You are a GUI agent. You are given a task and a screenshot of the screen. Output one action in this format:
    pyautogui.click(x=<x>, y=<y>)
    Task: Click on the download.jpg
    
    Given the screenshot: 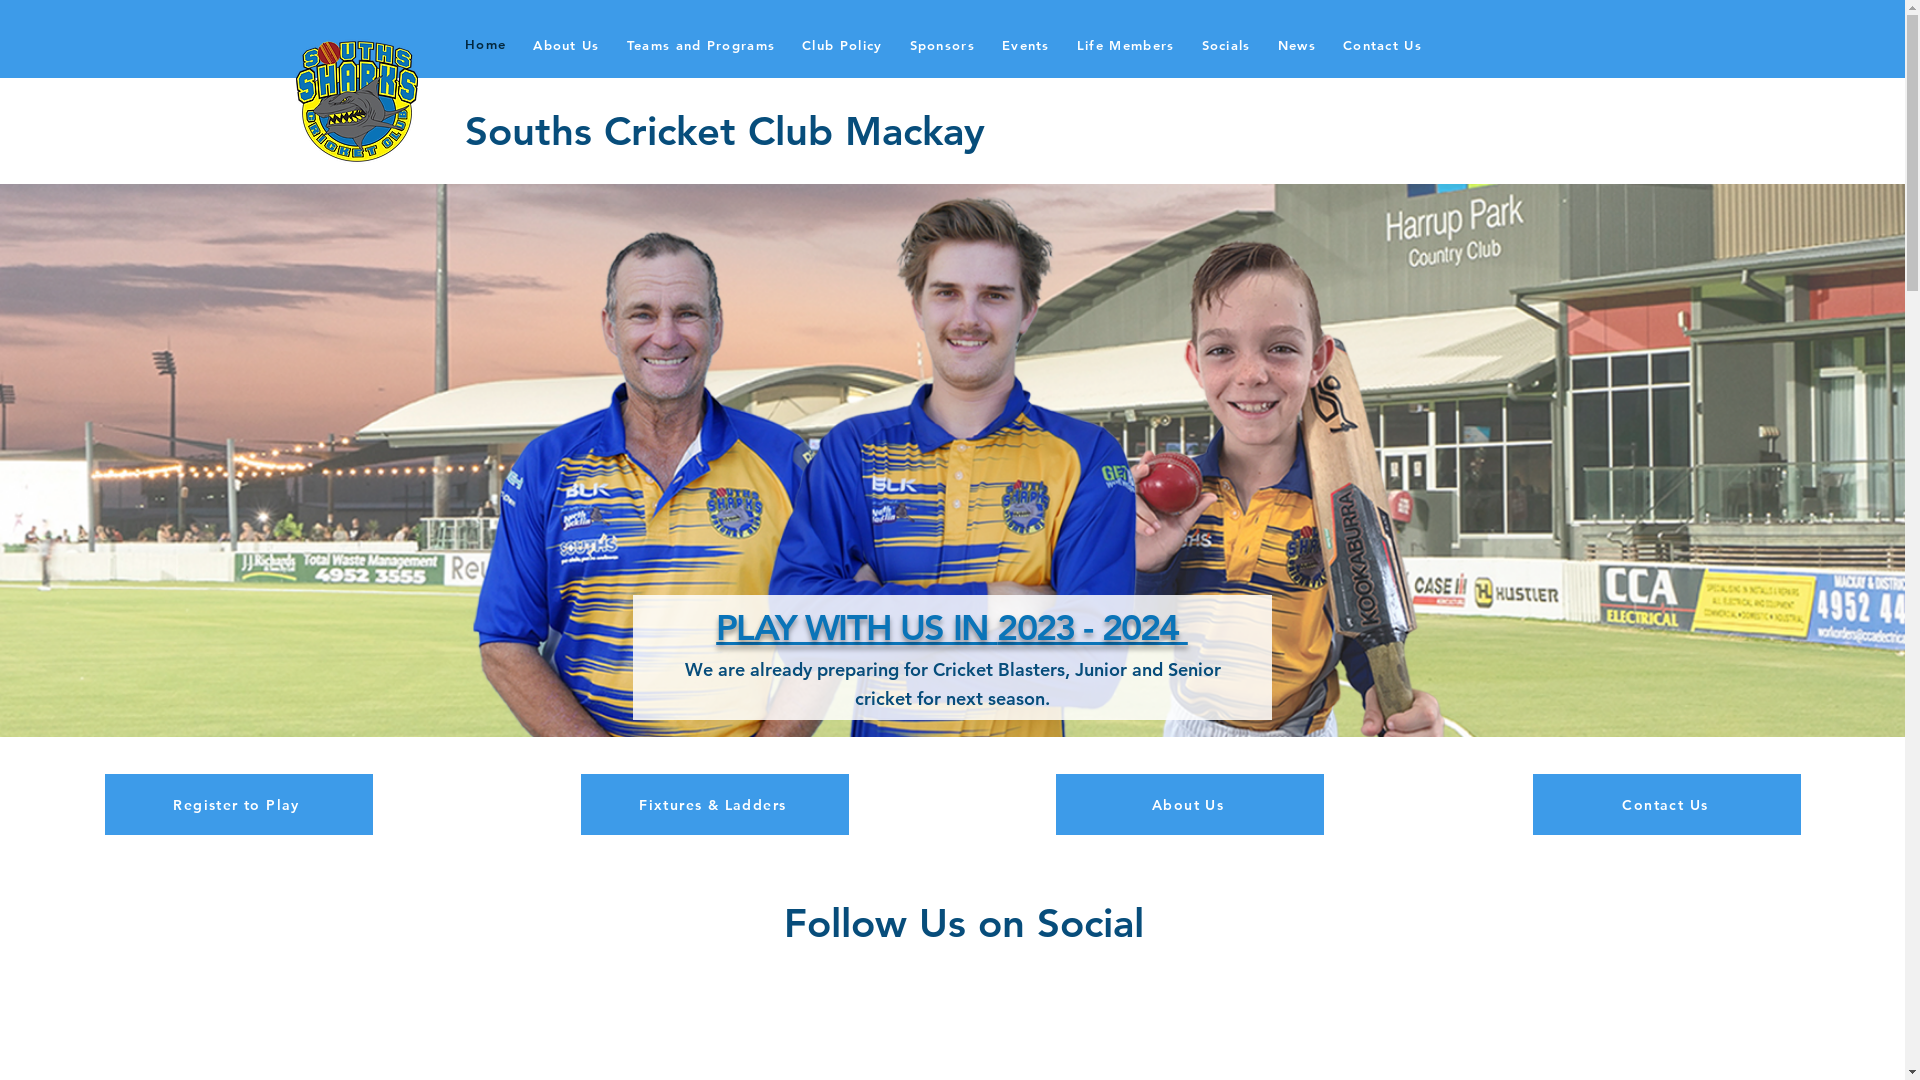 What is the action you would take?
    pyautogui.click(x=357, y=102)
    